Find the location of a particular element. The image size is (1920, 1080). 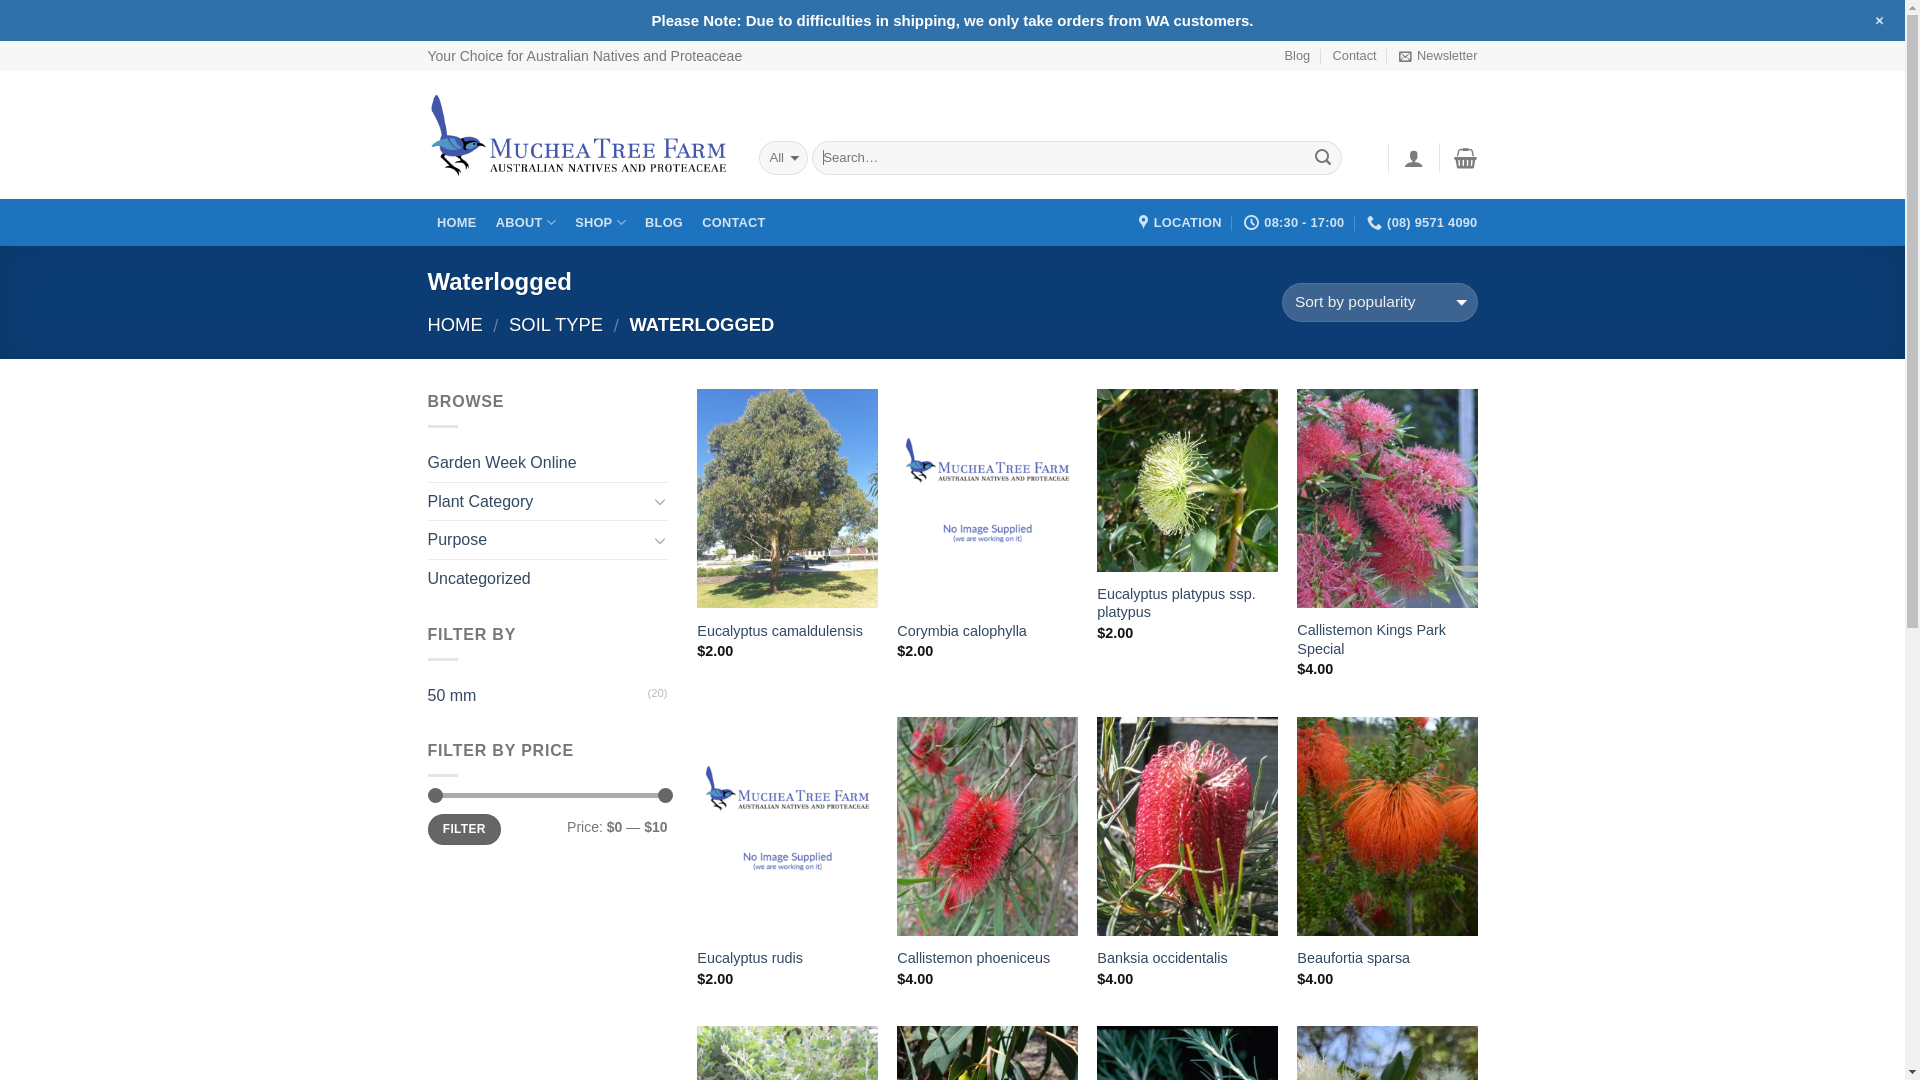

Contact is located at coordinates (1355, 56).